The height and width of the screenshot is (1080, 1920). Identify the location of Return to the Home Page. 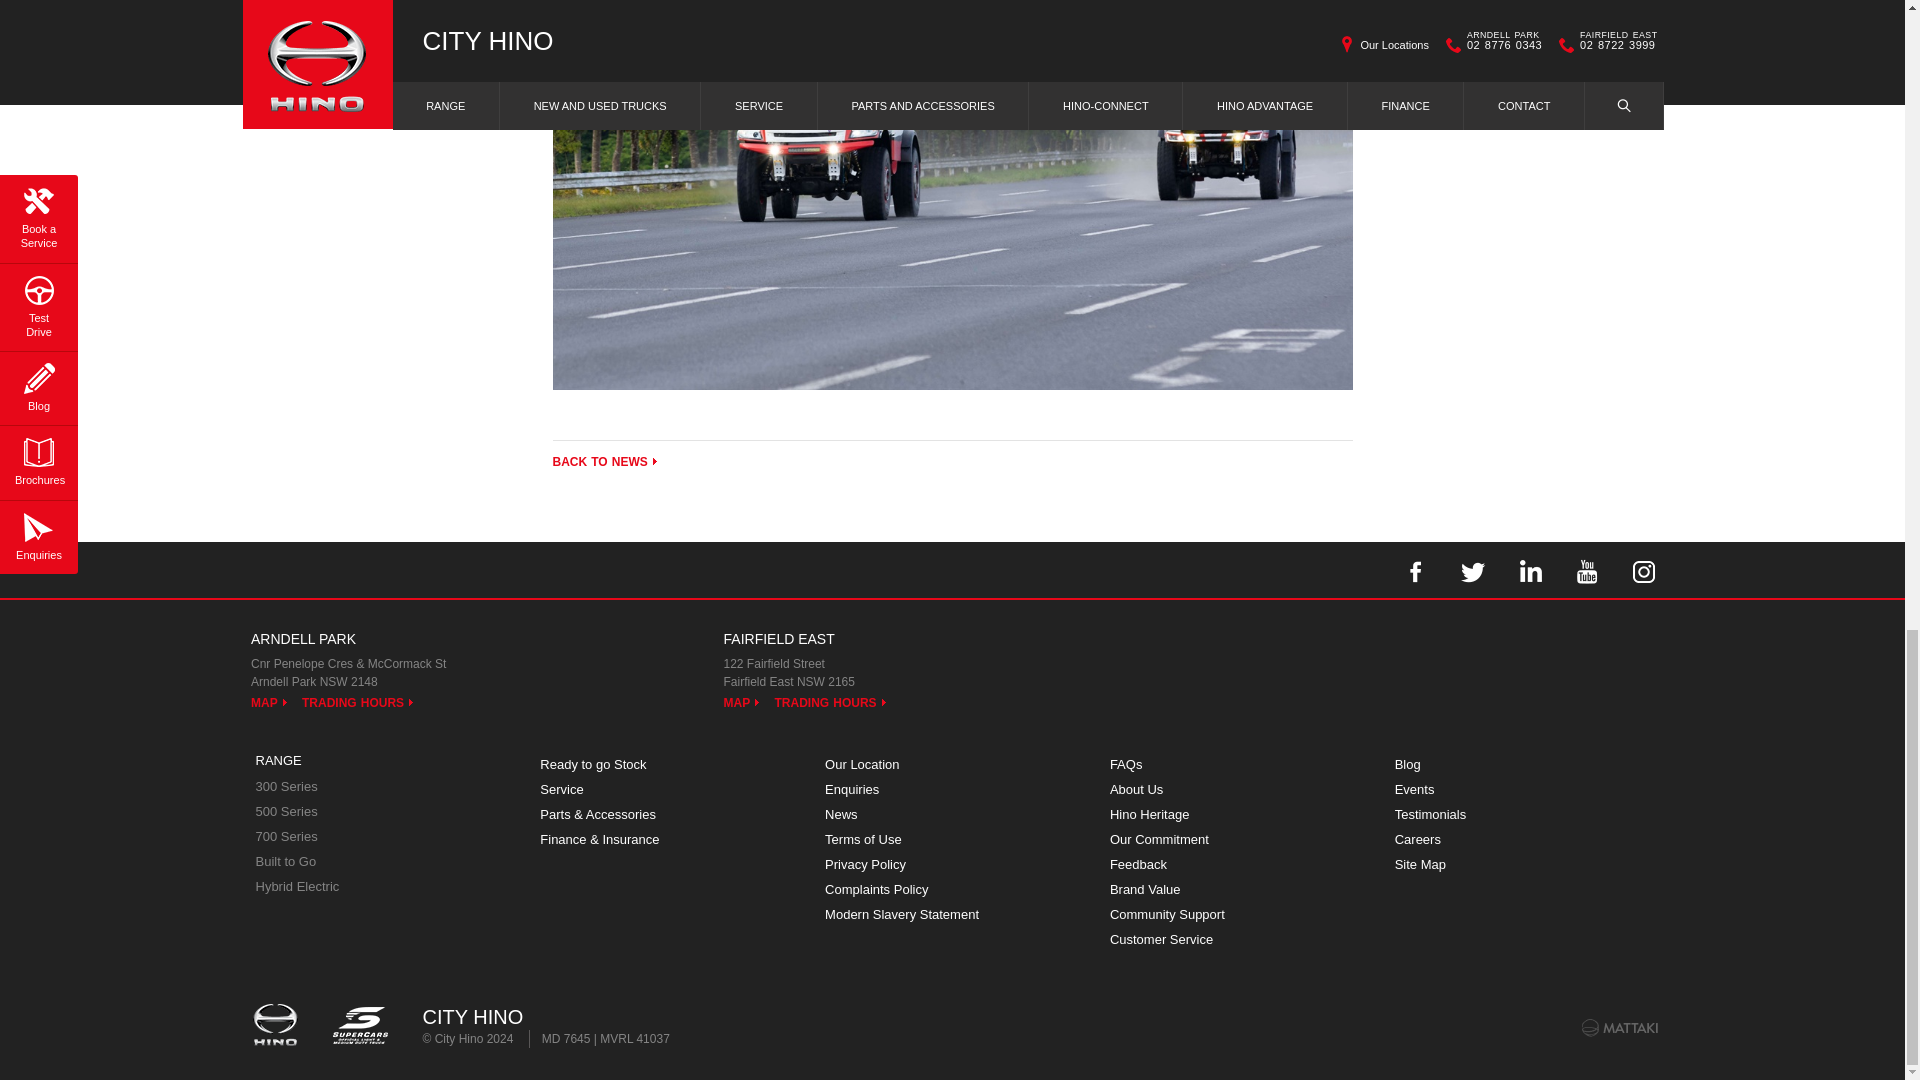
(278, 1026).